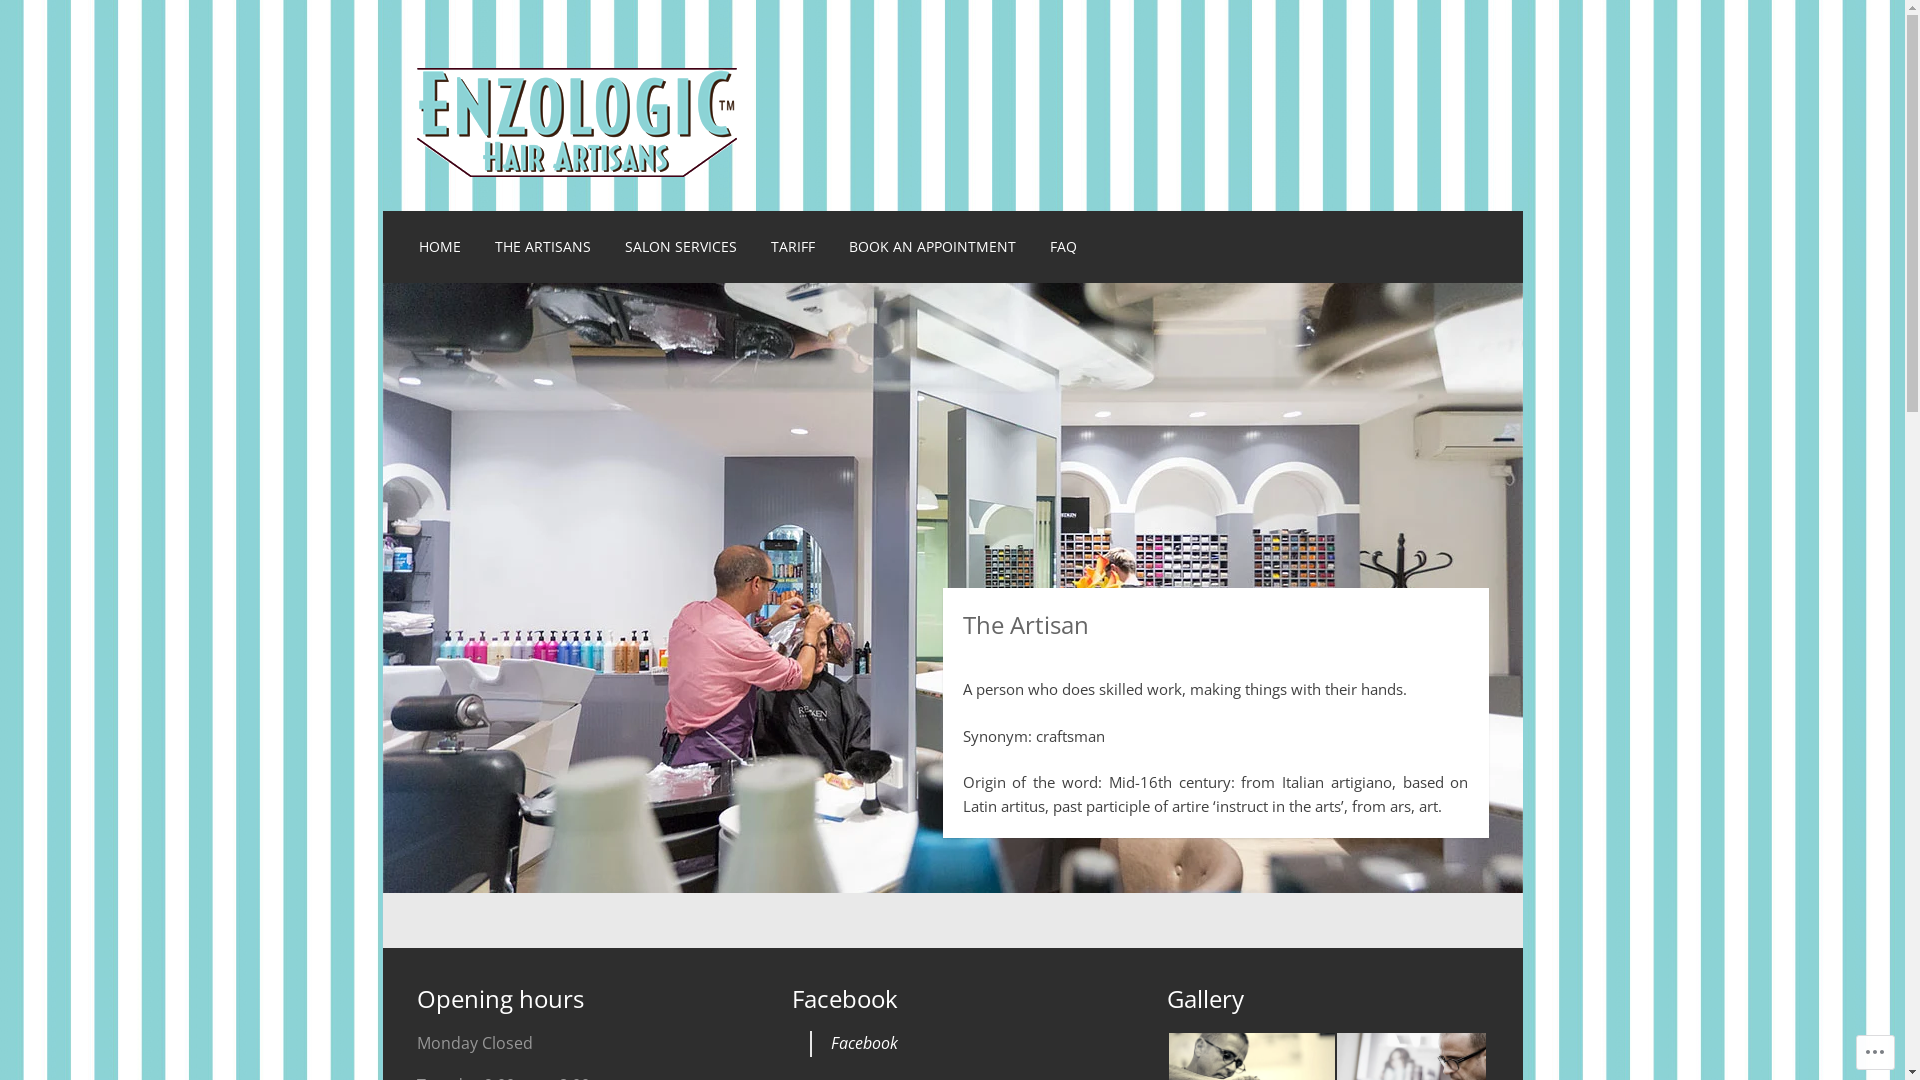 This screenshot has height=1080, width=1920. Describe the element at coordinates (1064, 247) in the screenshot. I see `FAQ` at that location.